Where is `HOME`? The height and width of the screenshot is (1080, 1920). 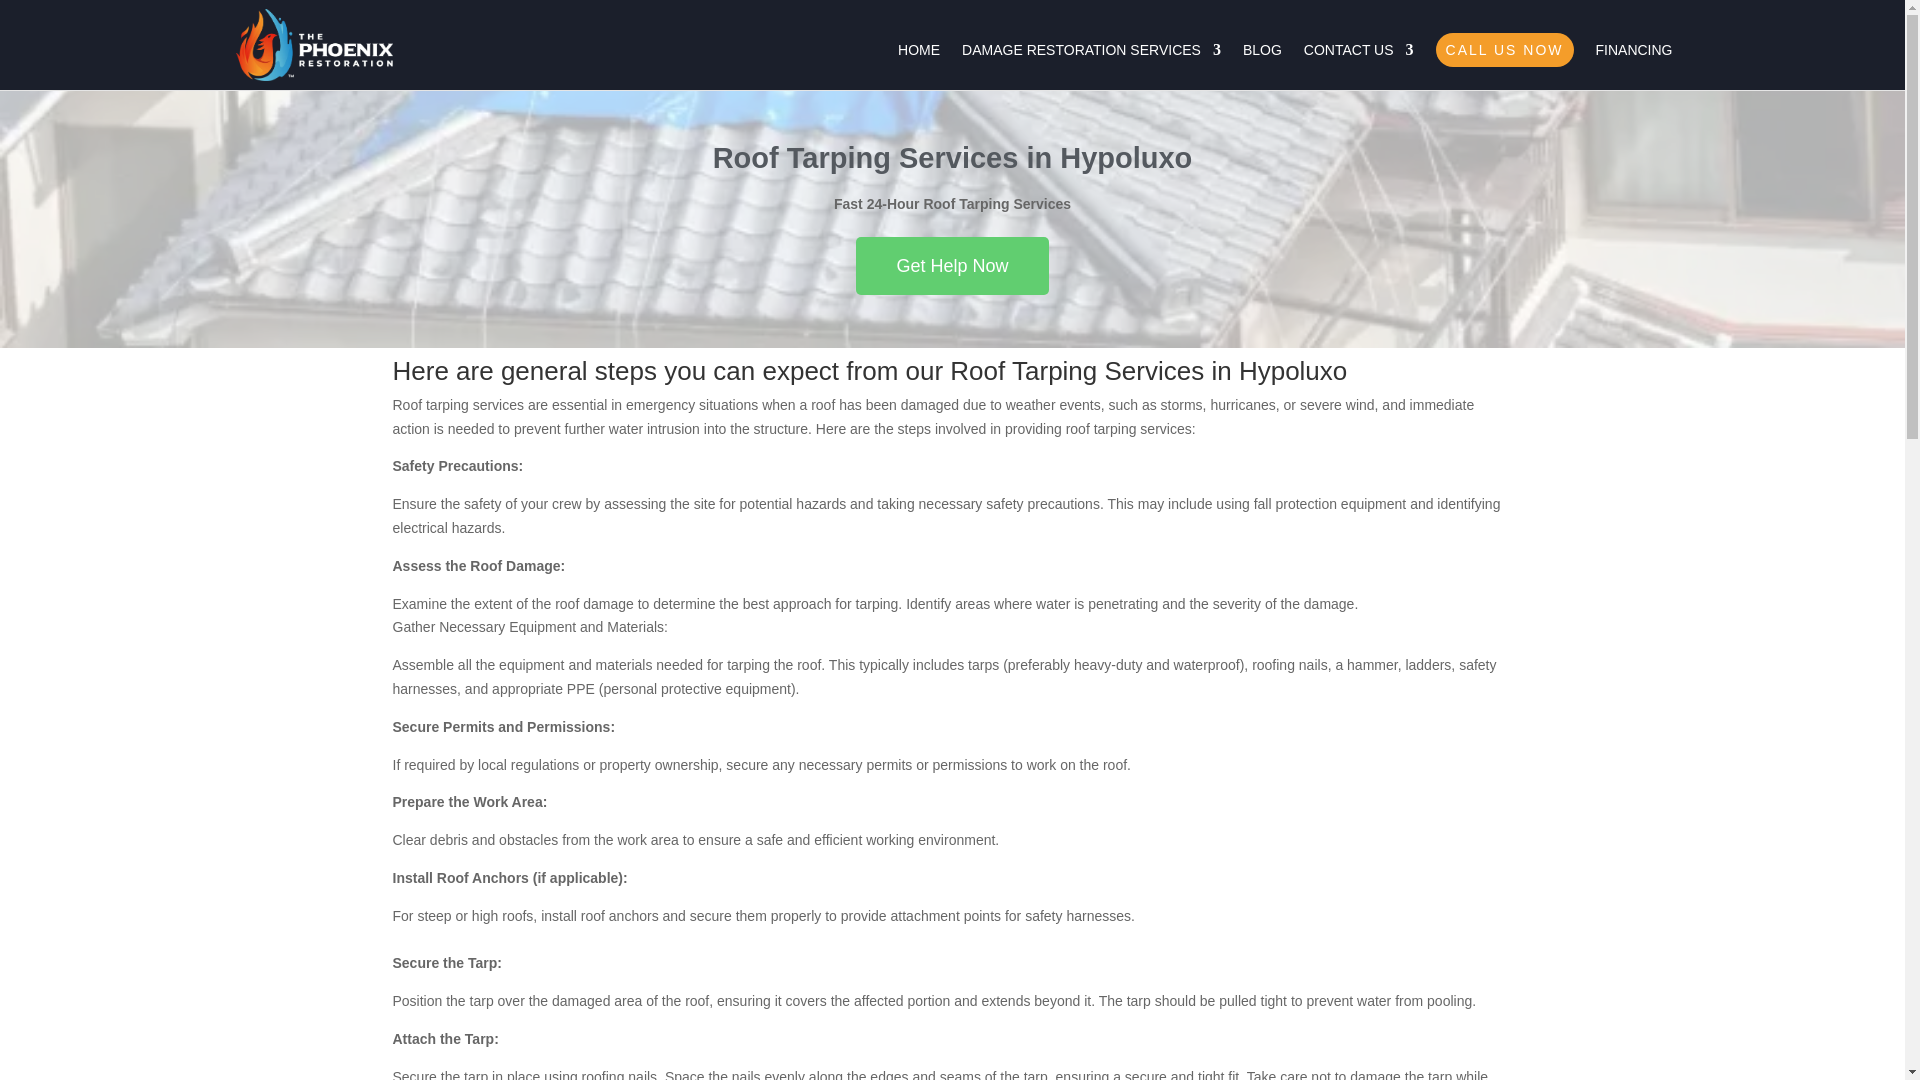 HOME is located at coordinates (919, 66).